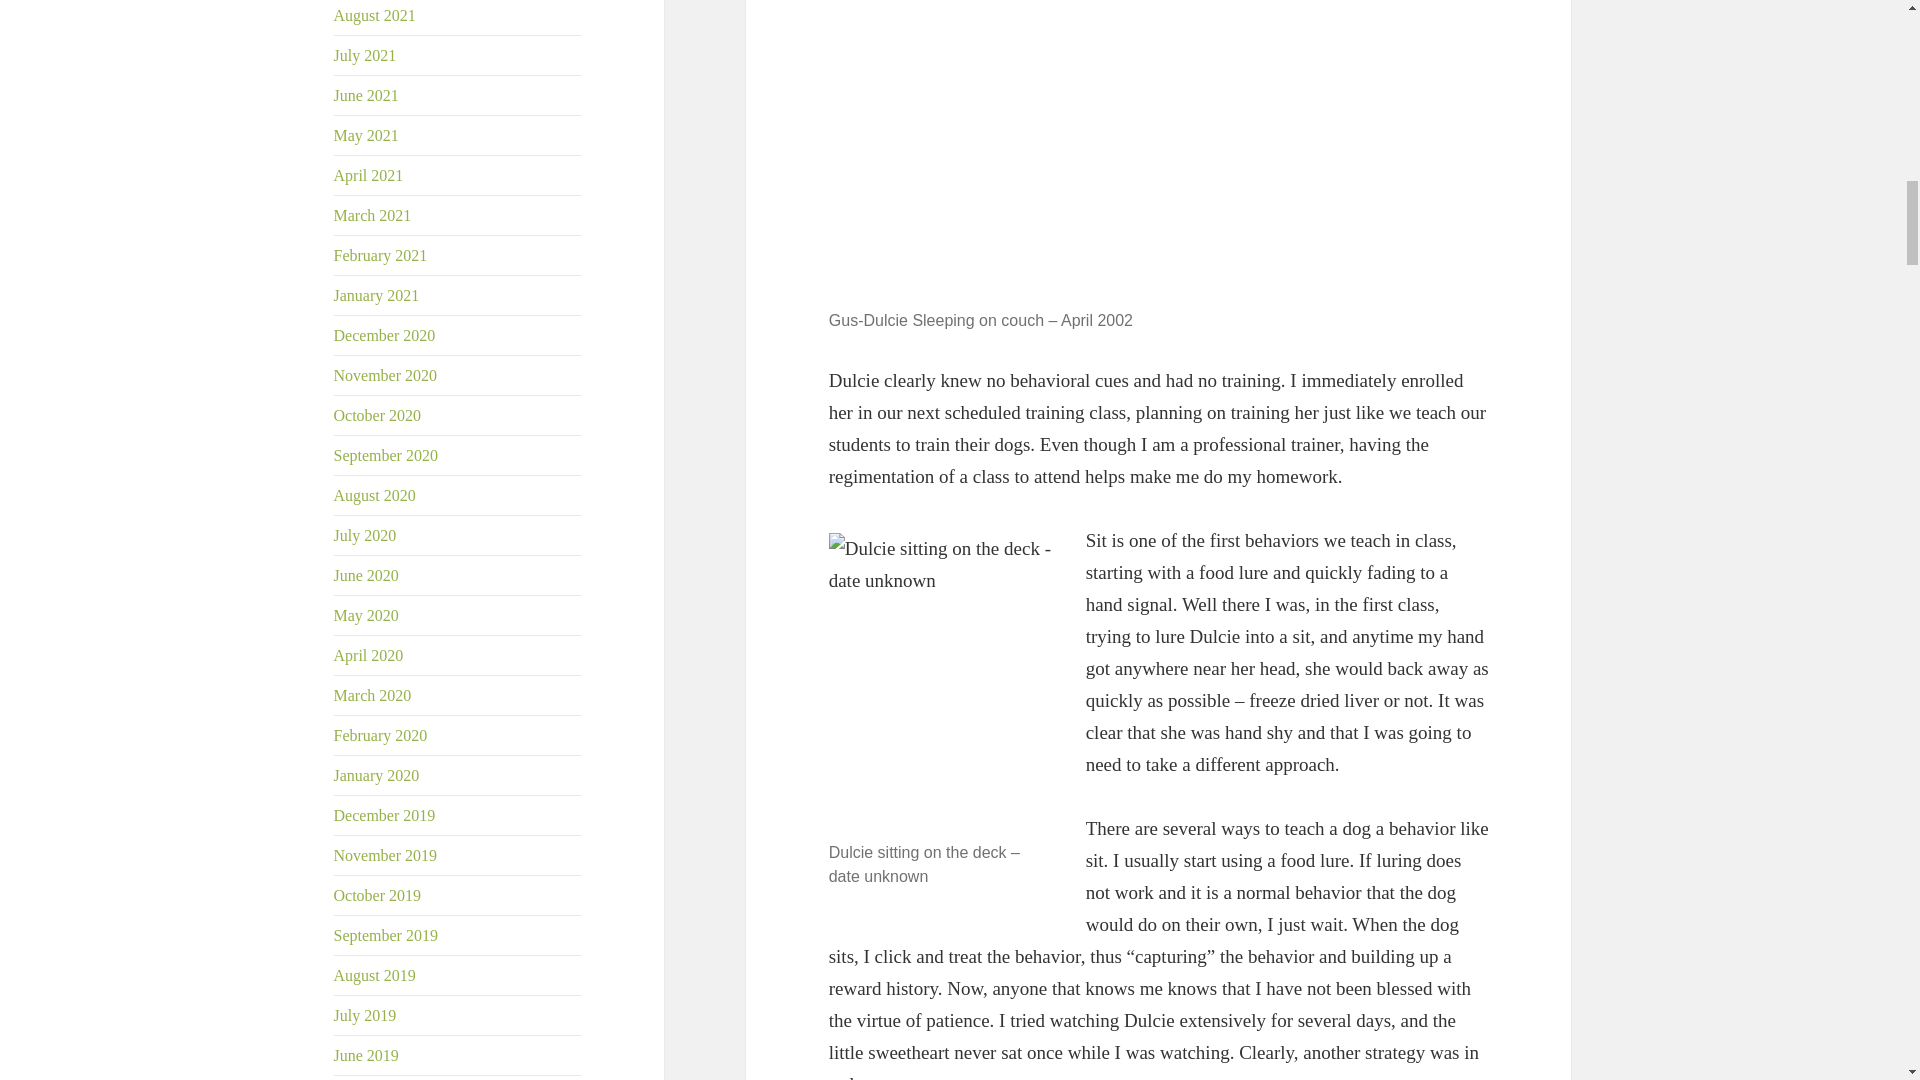 The width and height of the screenshot is (1920, 1080). I want to click on October 2020, so click(378, 416).